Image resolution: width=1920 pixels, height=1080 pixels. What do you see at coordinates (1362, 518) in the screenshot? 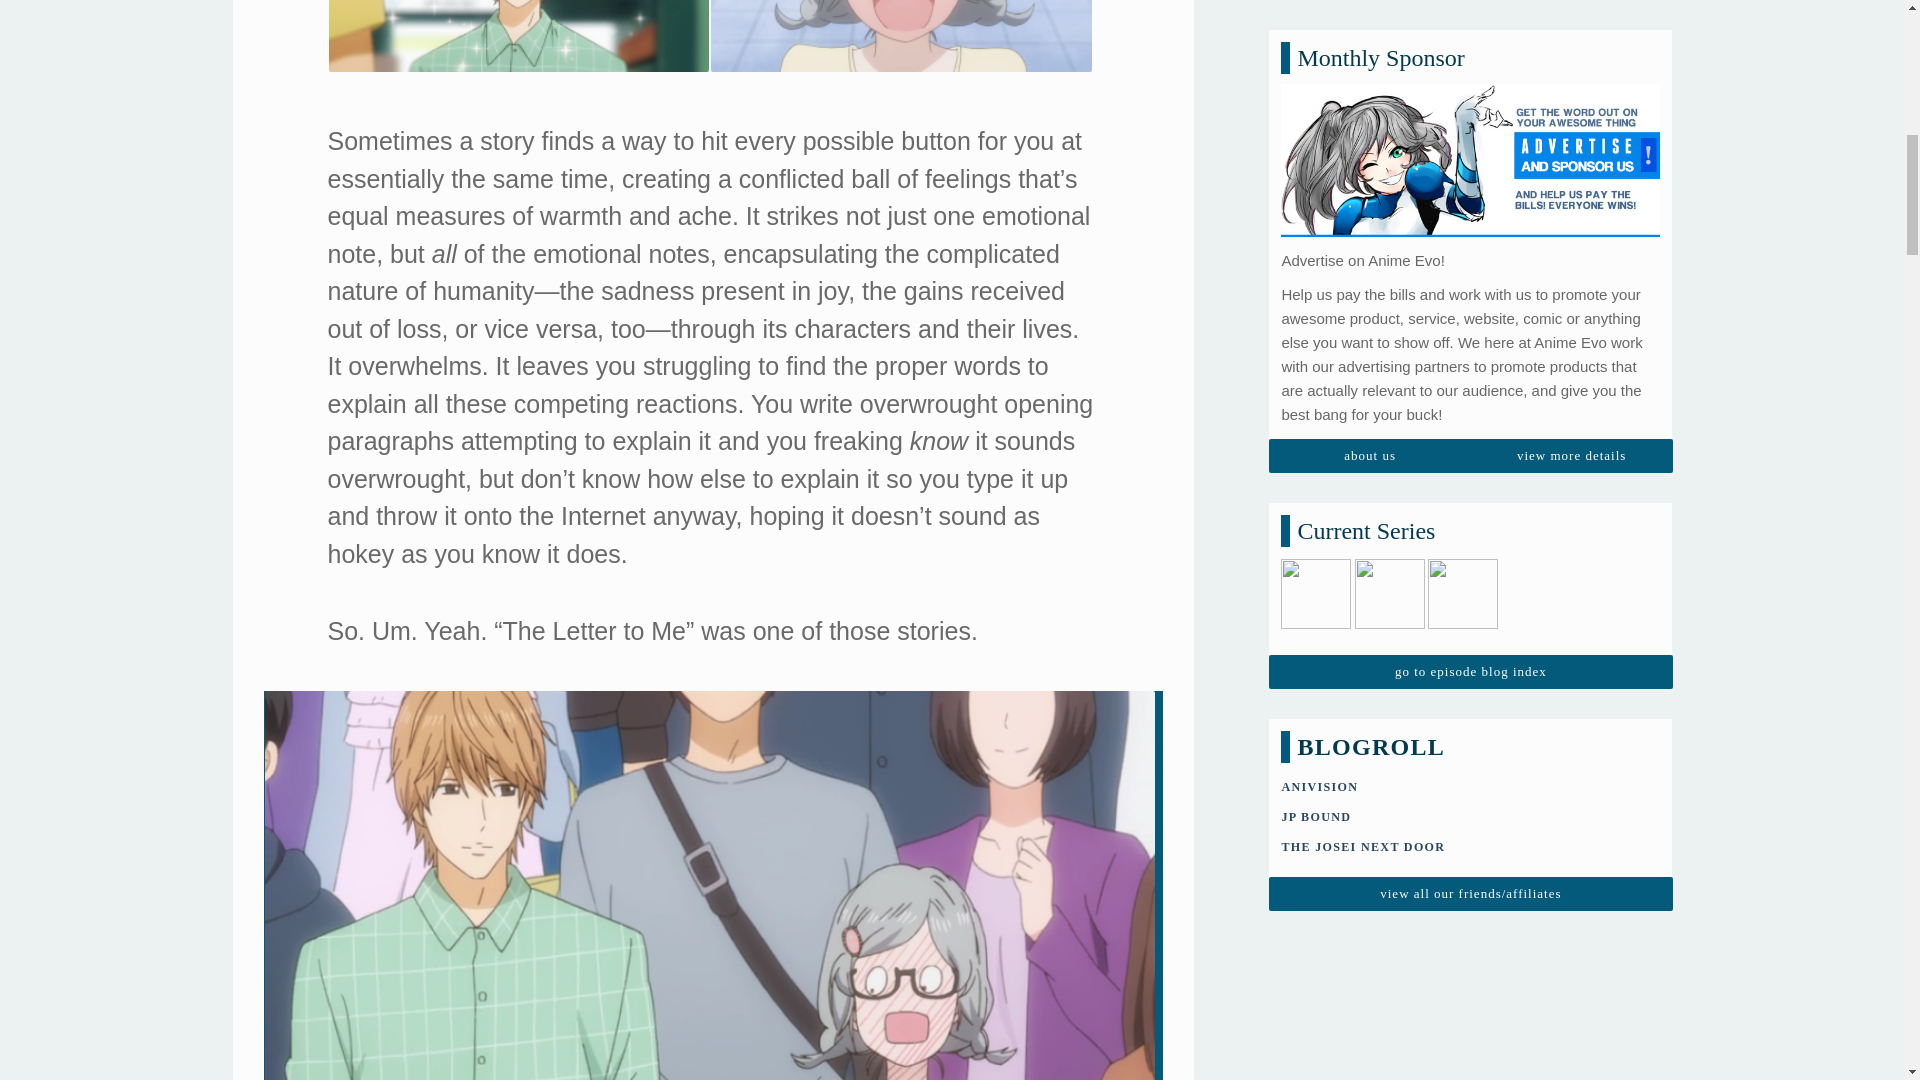
I see `Great Anime Blog run by Dee!` at bounding box center [1362, 518].